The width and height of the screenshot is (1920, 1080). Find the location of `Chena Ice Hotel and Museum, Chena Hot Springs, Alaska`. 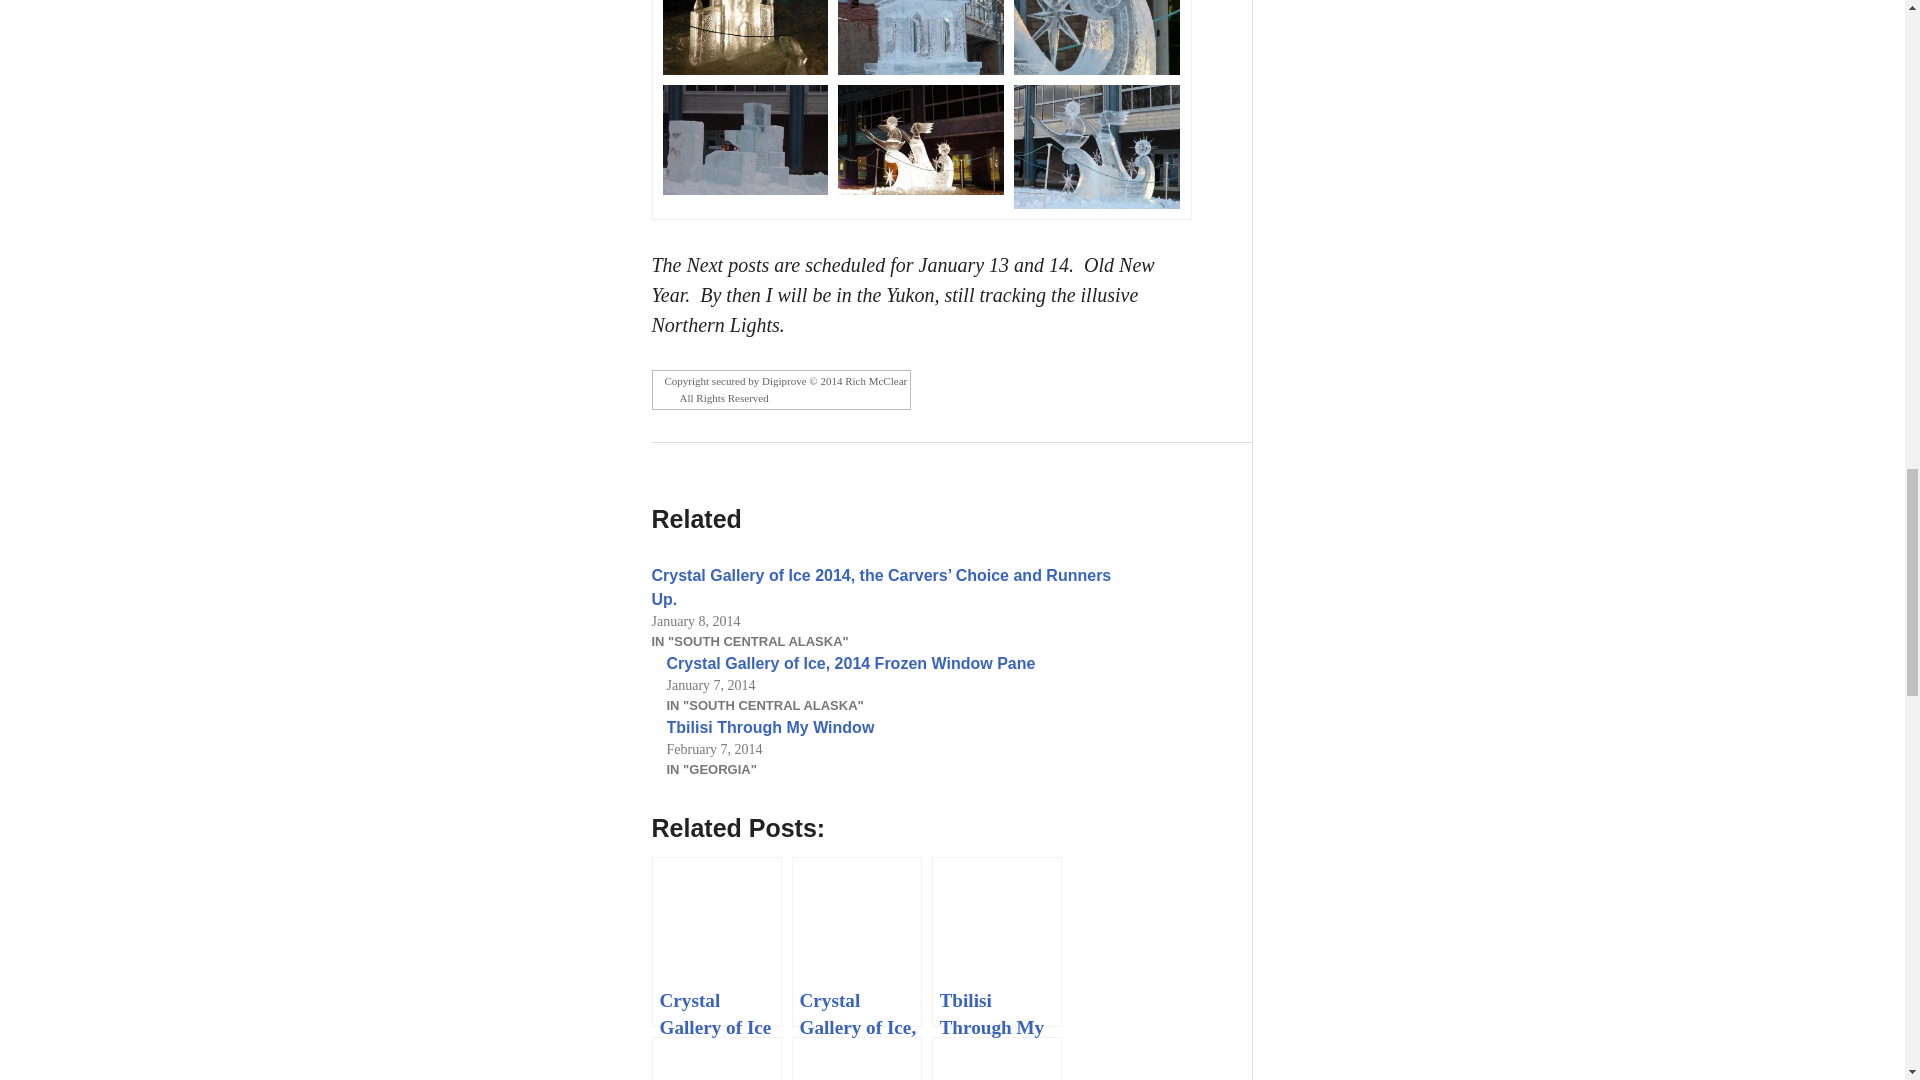

Chena Ice Hotel and Museum, Chena Hot Springs, Alaska is located at coordinates (996, 1058).